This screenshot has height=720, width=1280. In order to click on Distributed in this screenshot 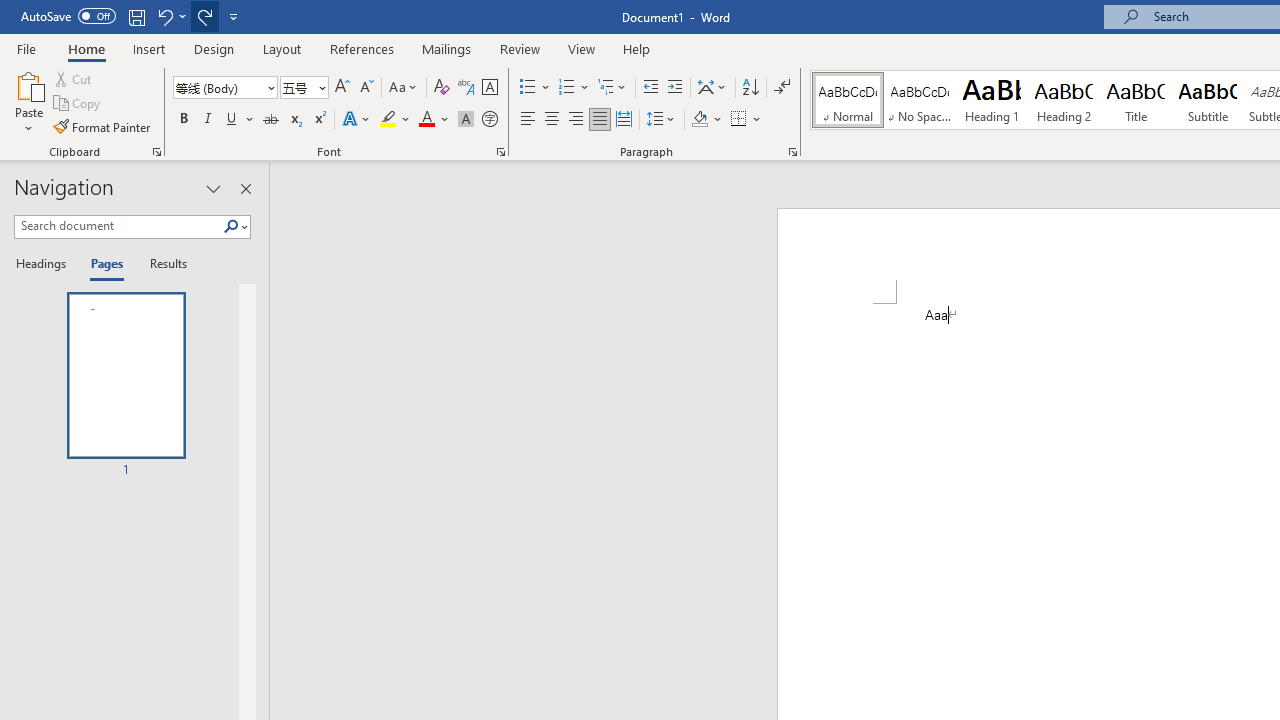, I will do `click(624, 120)`.